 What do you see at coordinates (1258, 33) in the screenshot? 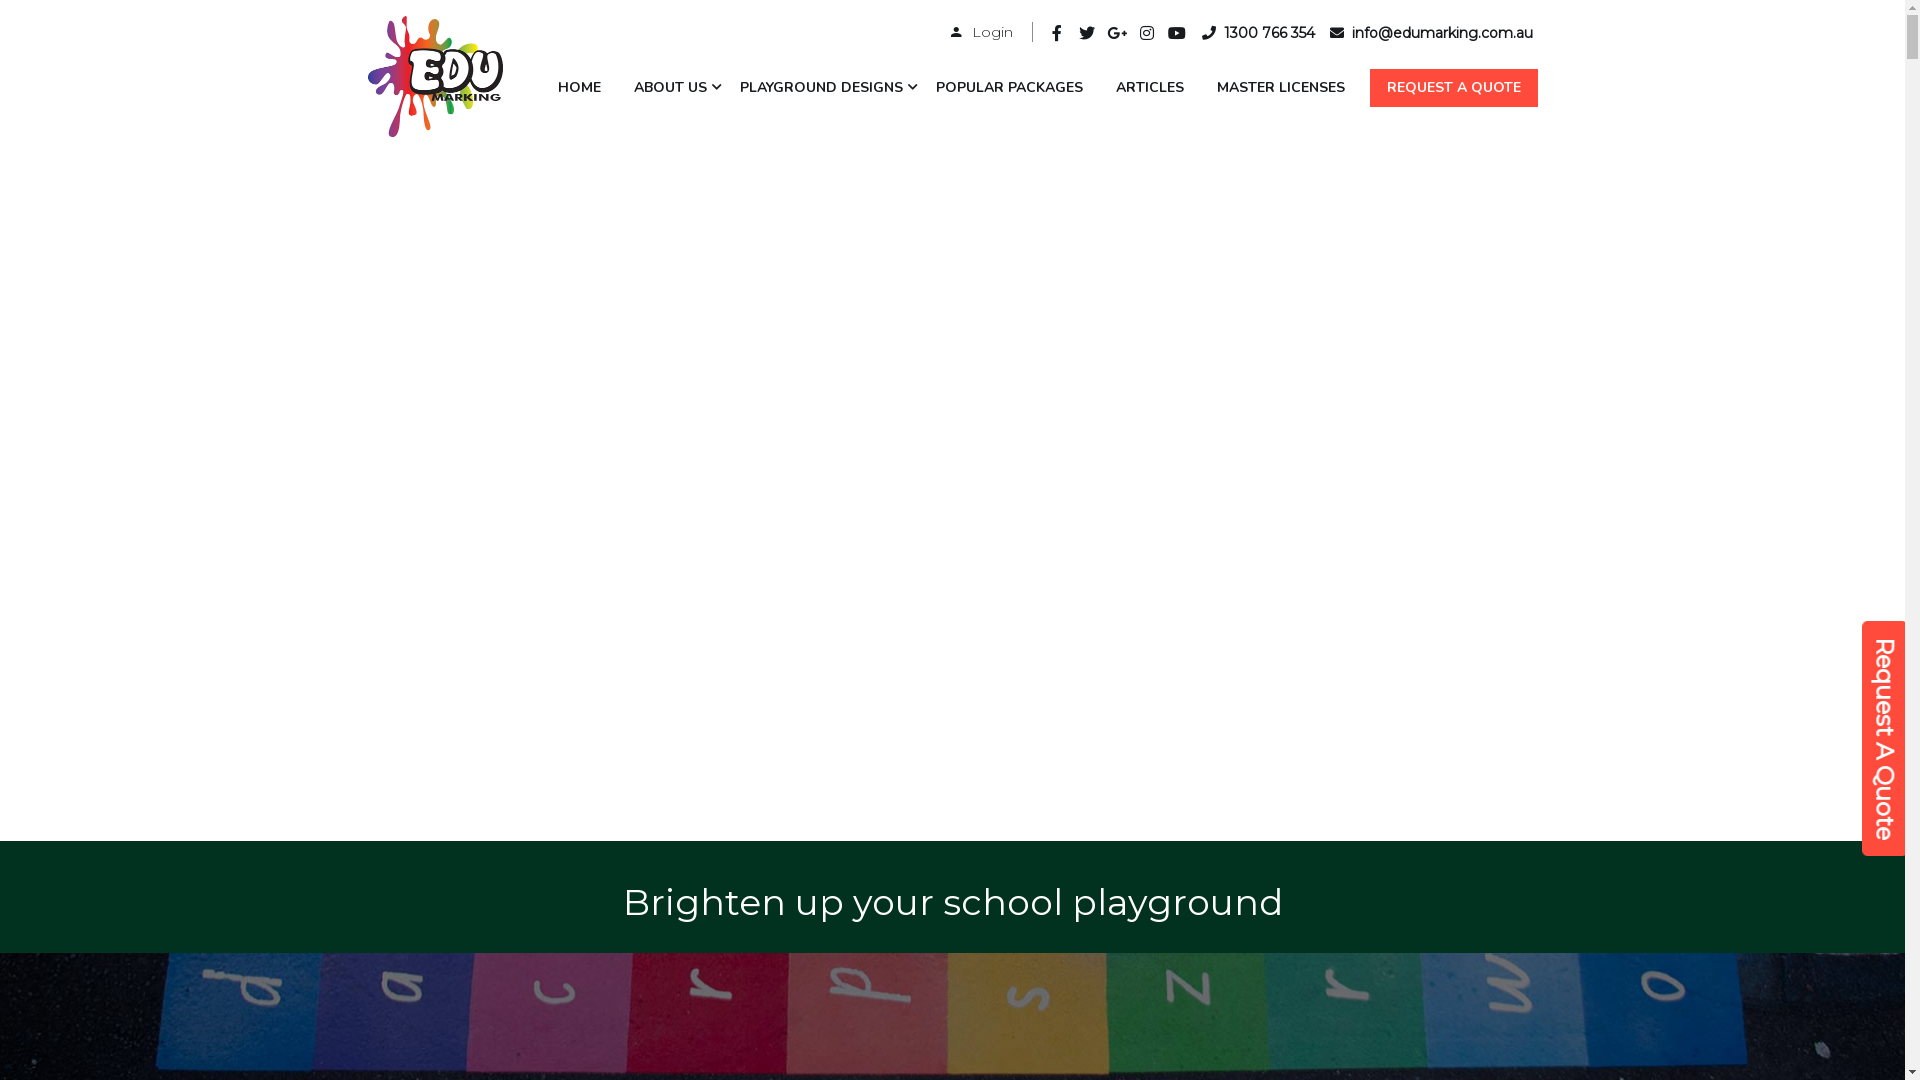
I see `1300 766 354` at bounding box center [1258, 33].